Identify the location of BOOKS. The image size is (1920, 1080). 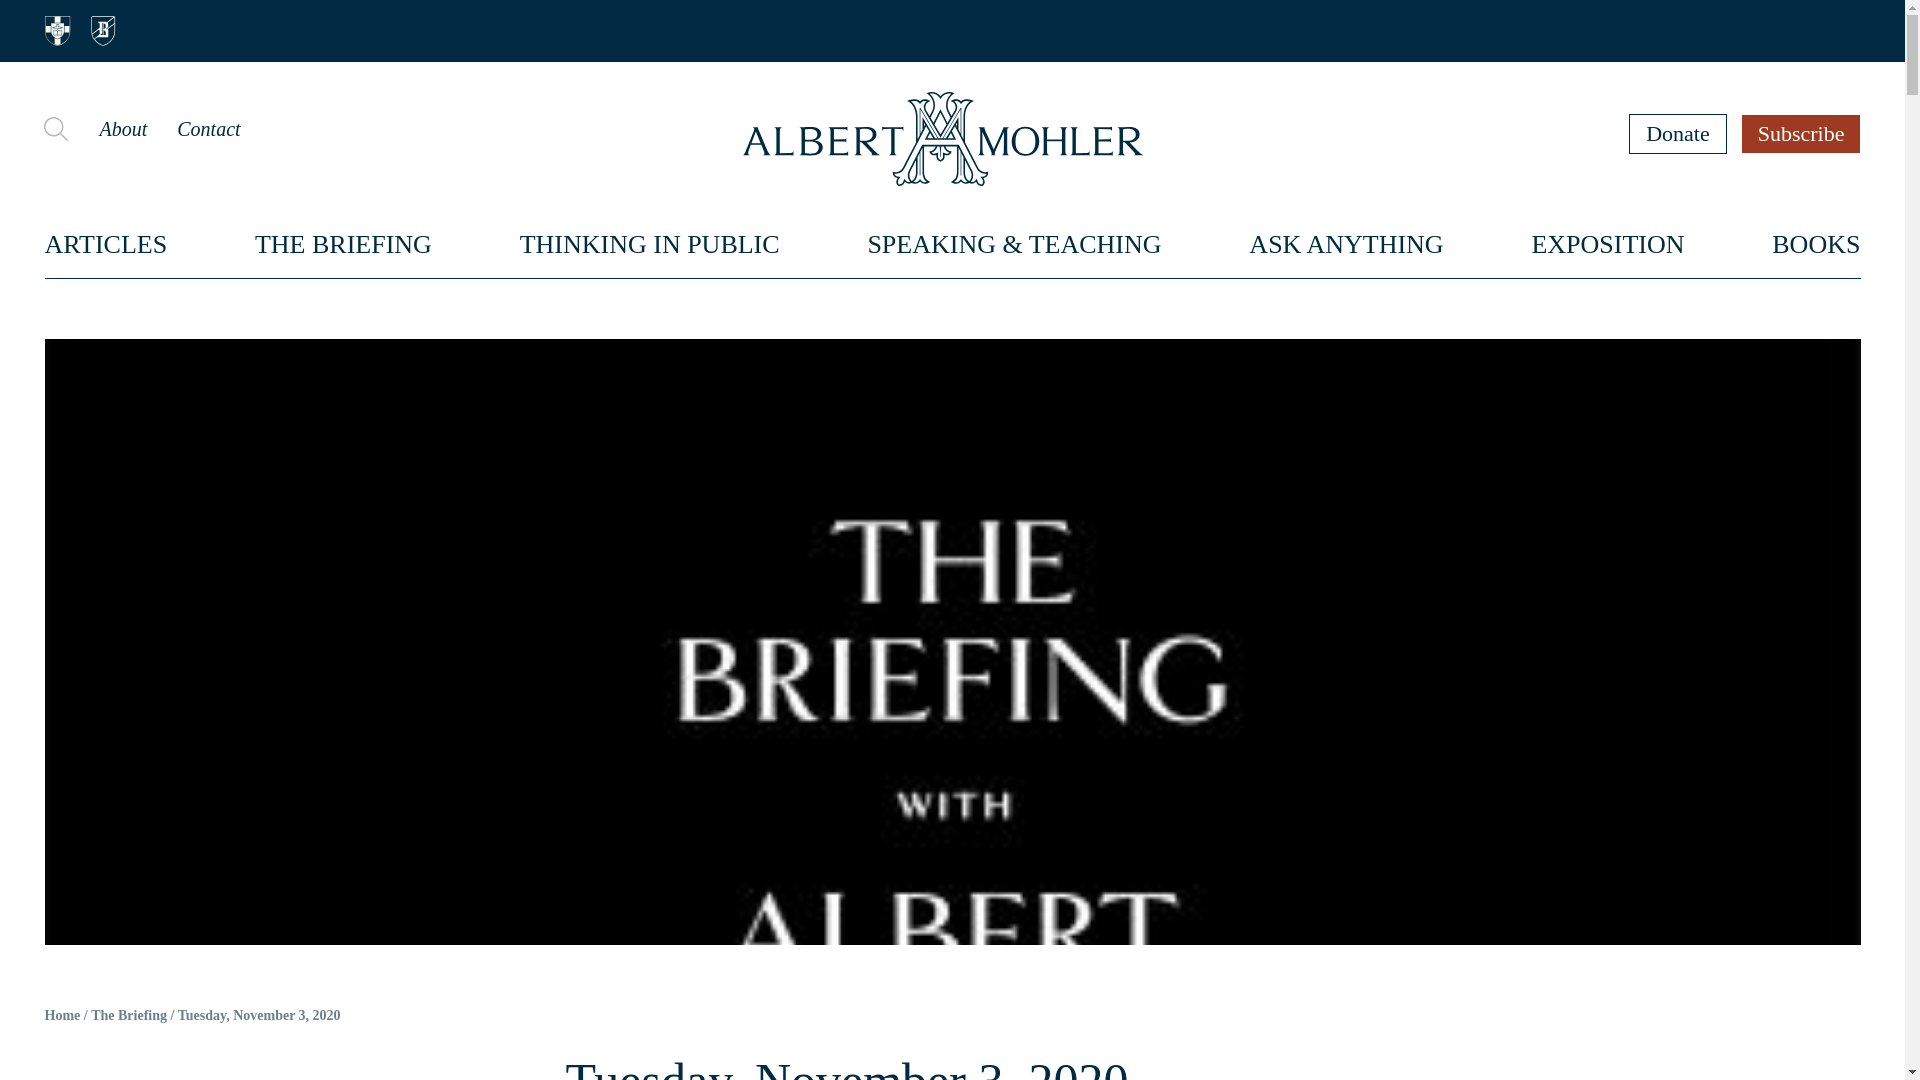
(1816, 244).